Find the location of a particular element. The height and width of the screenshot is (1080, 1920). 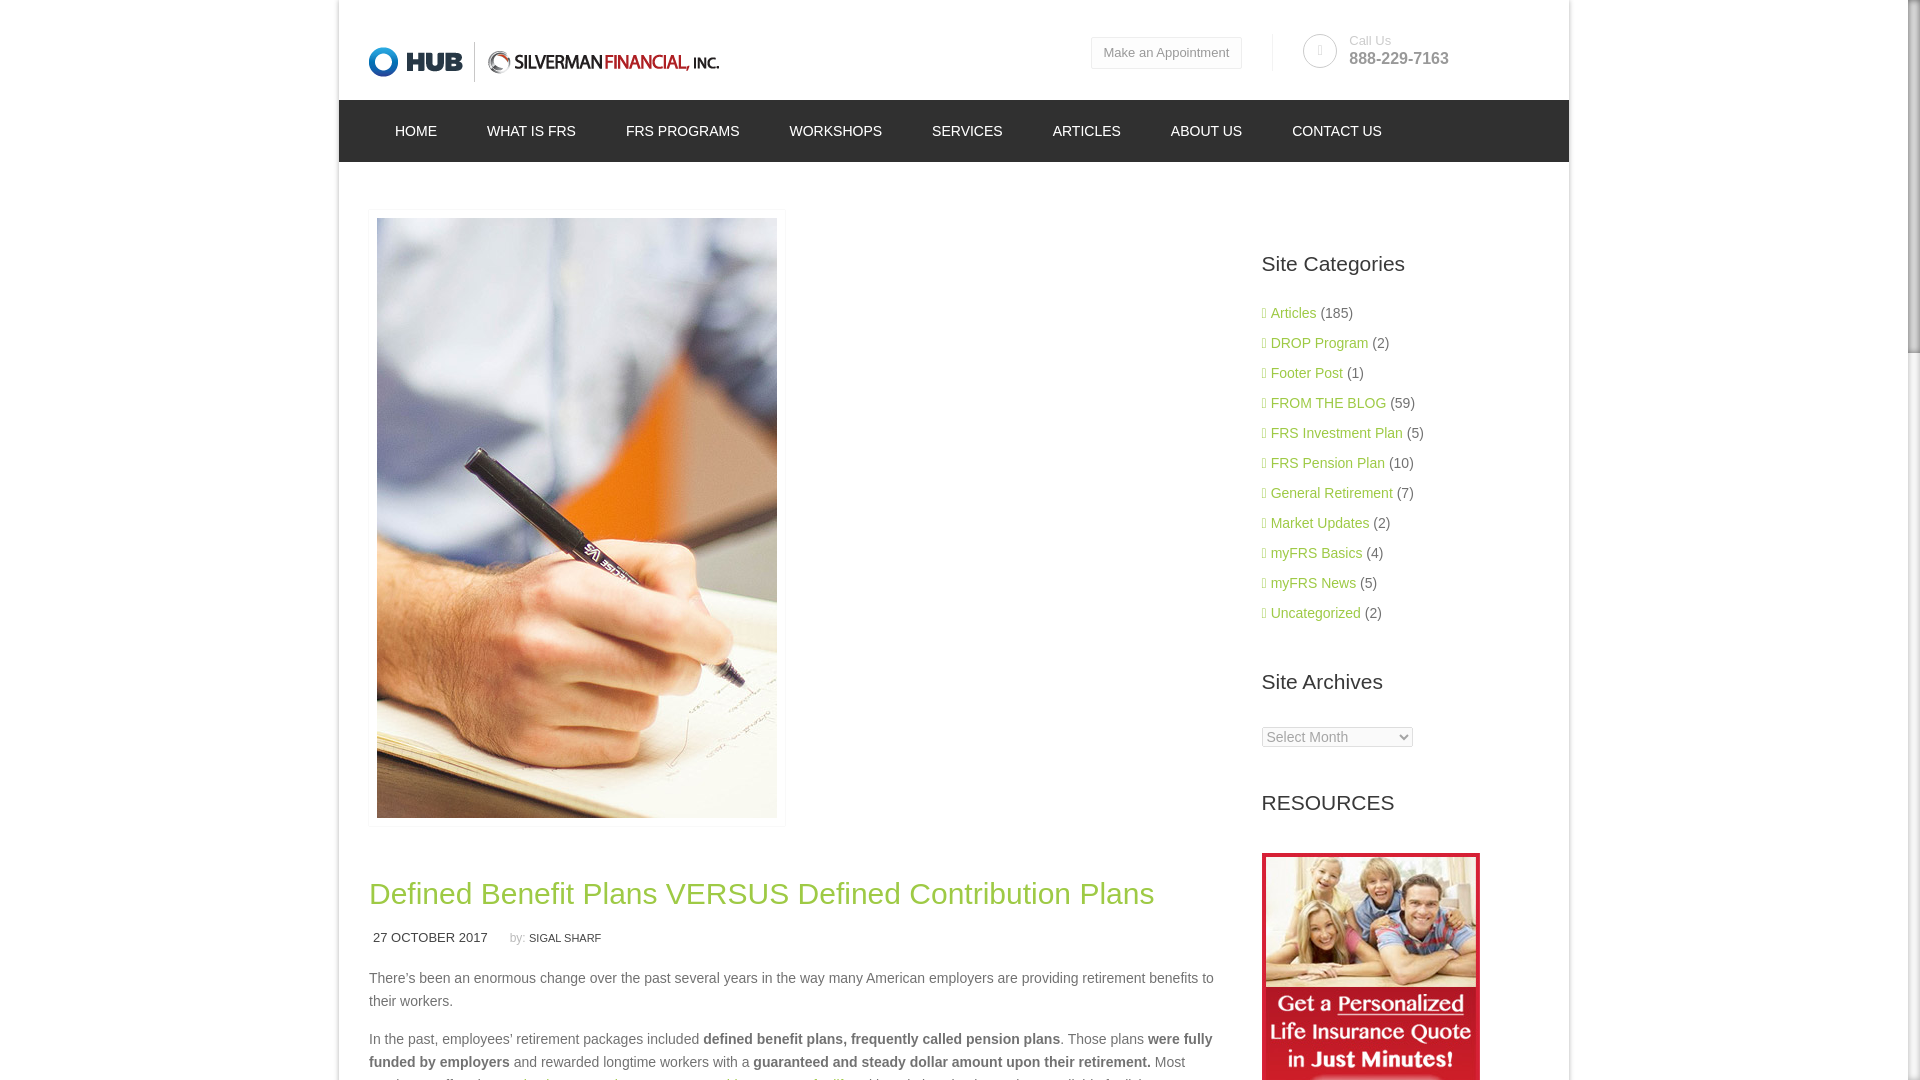

CONTACT US is located at coordinates (1337, 131).